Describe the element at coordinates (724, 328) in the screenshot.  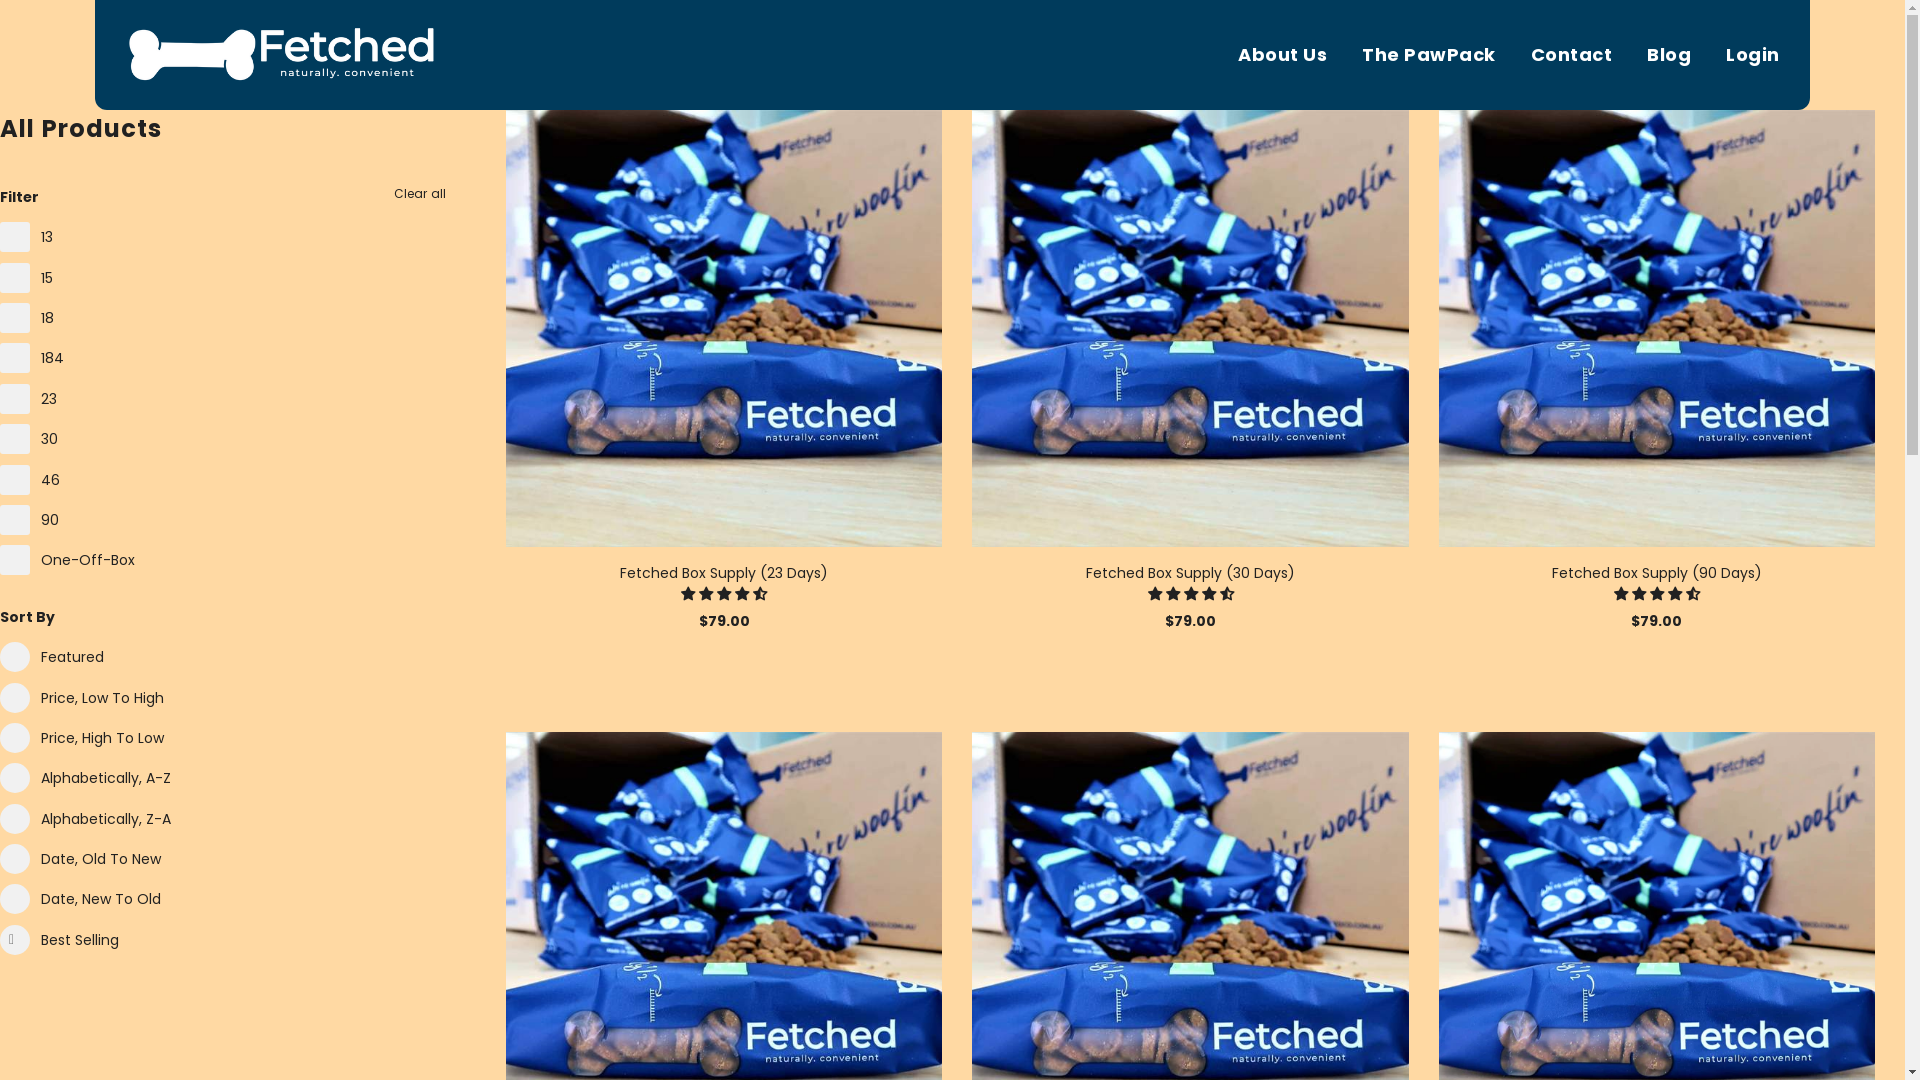
I see `Fetched Box Supply (23 Days)` at that location.